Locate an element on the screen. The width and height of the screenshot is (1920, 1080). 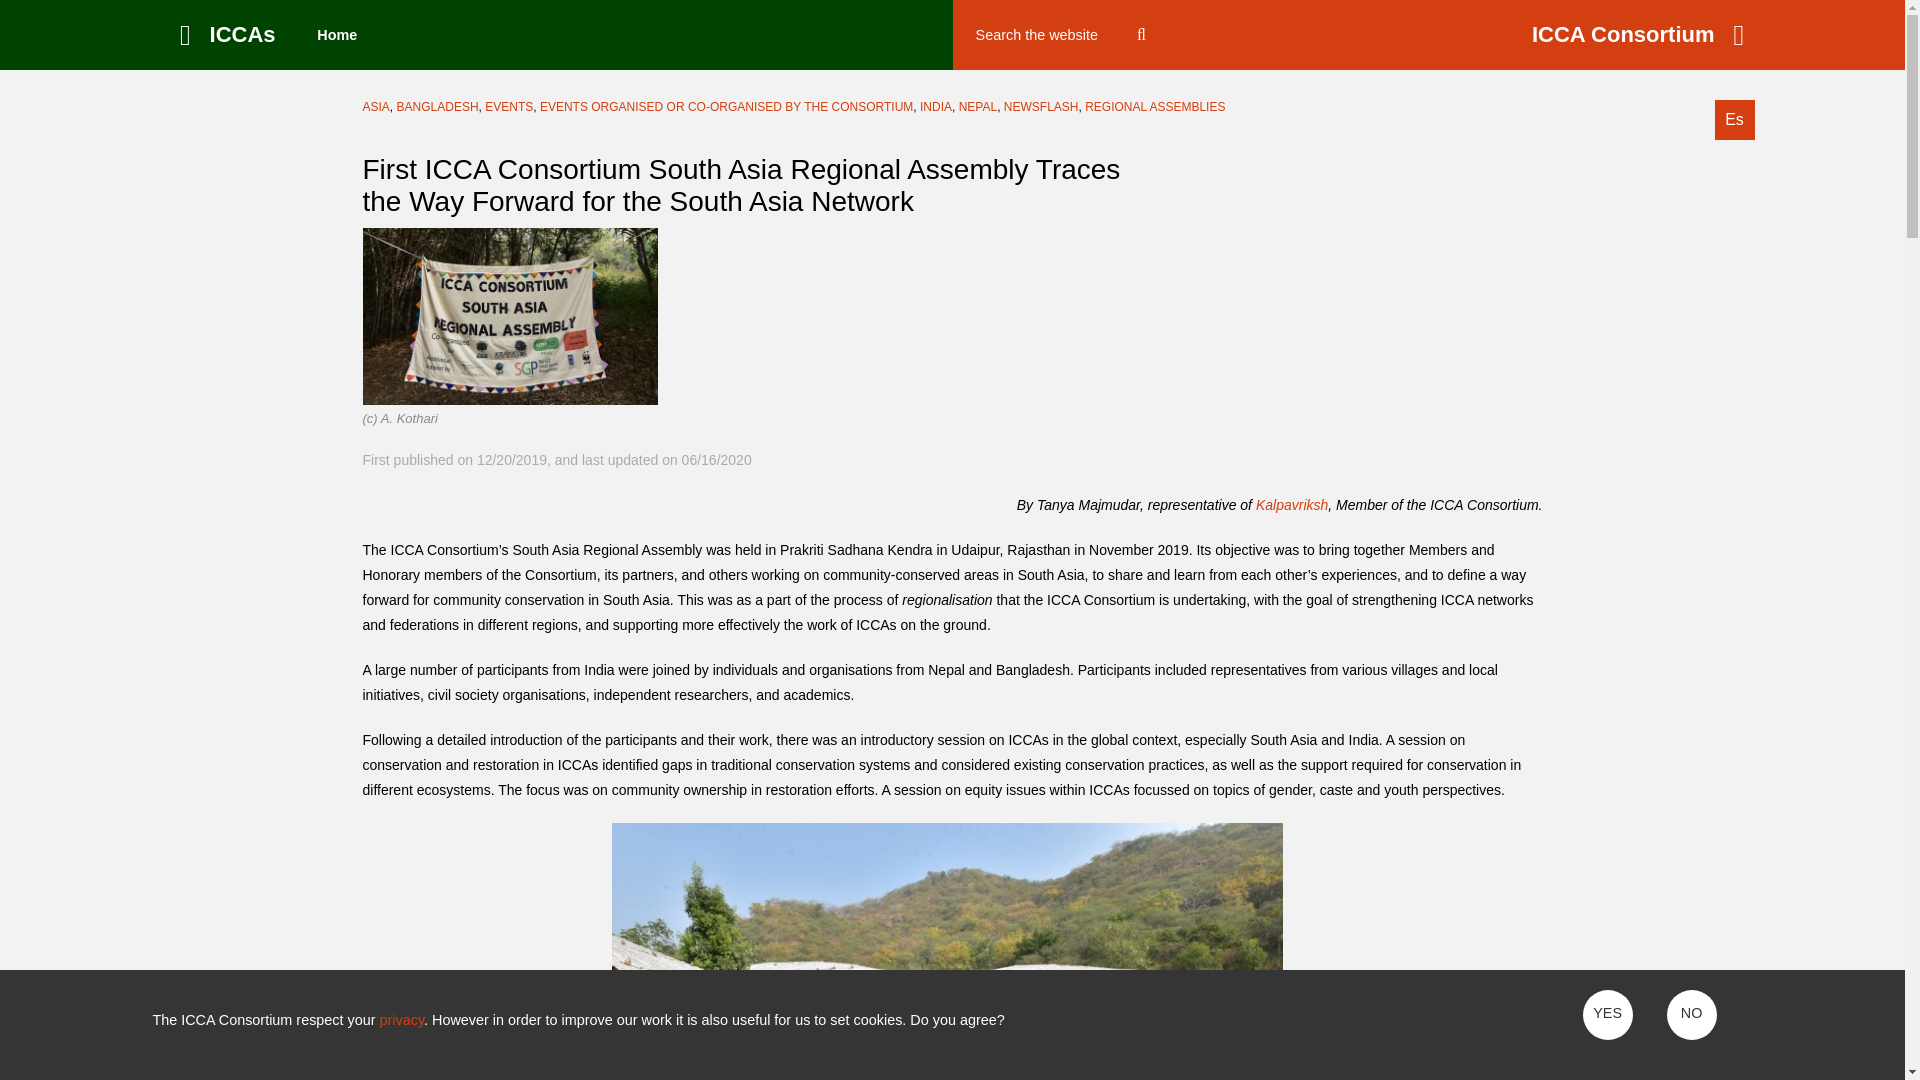
Bangladesh is located at coordinates (438, 107).